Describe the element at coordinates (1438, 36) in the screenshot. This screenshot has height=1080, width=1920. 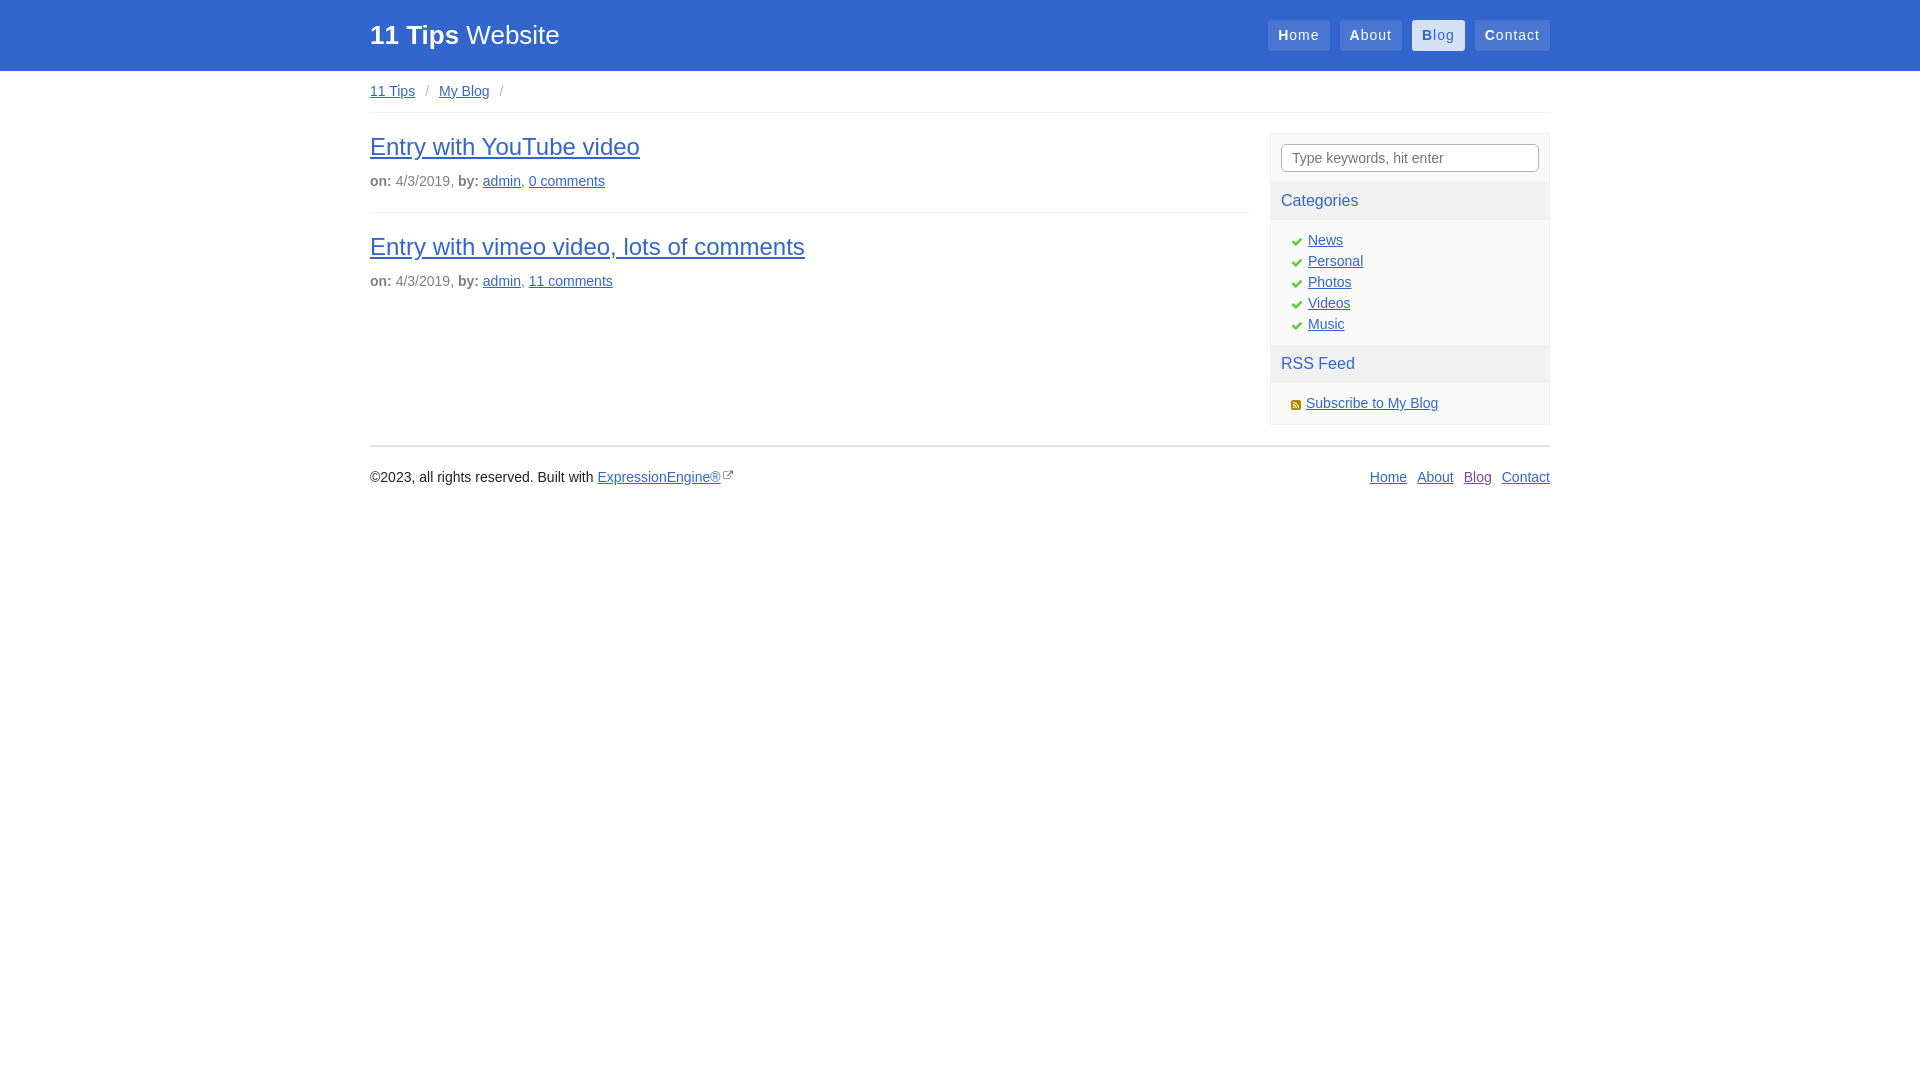
I see `Blog` at that location.